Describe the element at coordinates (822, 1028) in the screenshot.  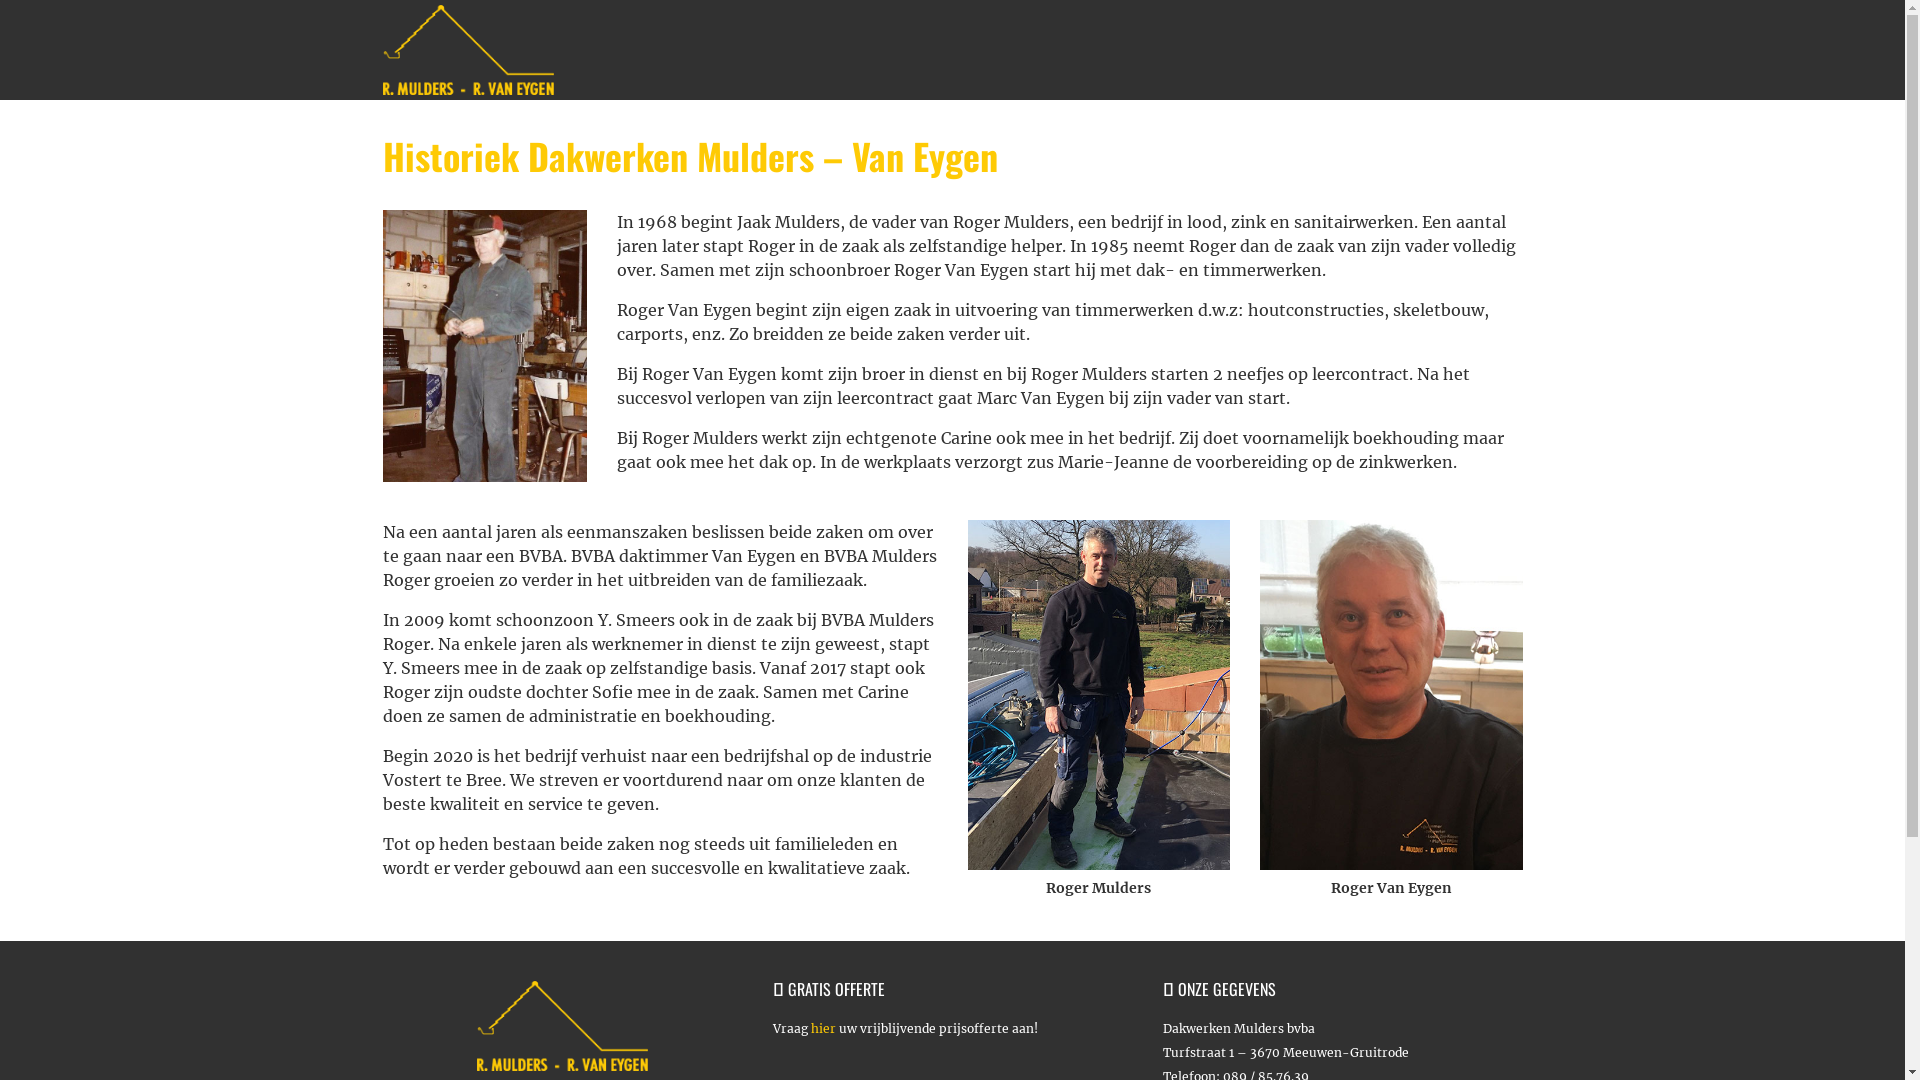
I see `hier` at that location.